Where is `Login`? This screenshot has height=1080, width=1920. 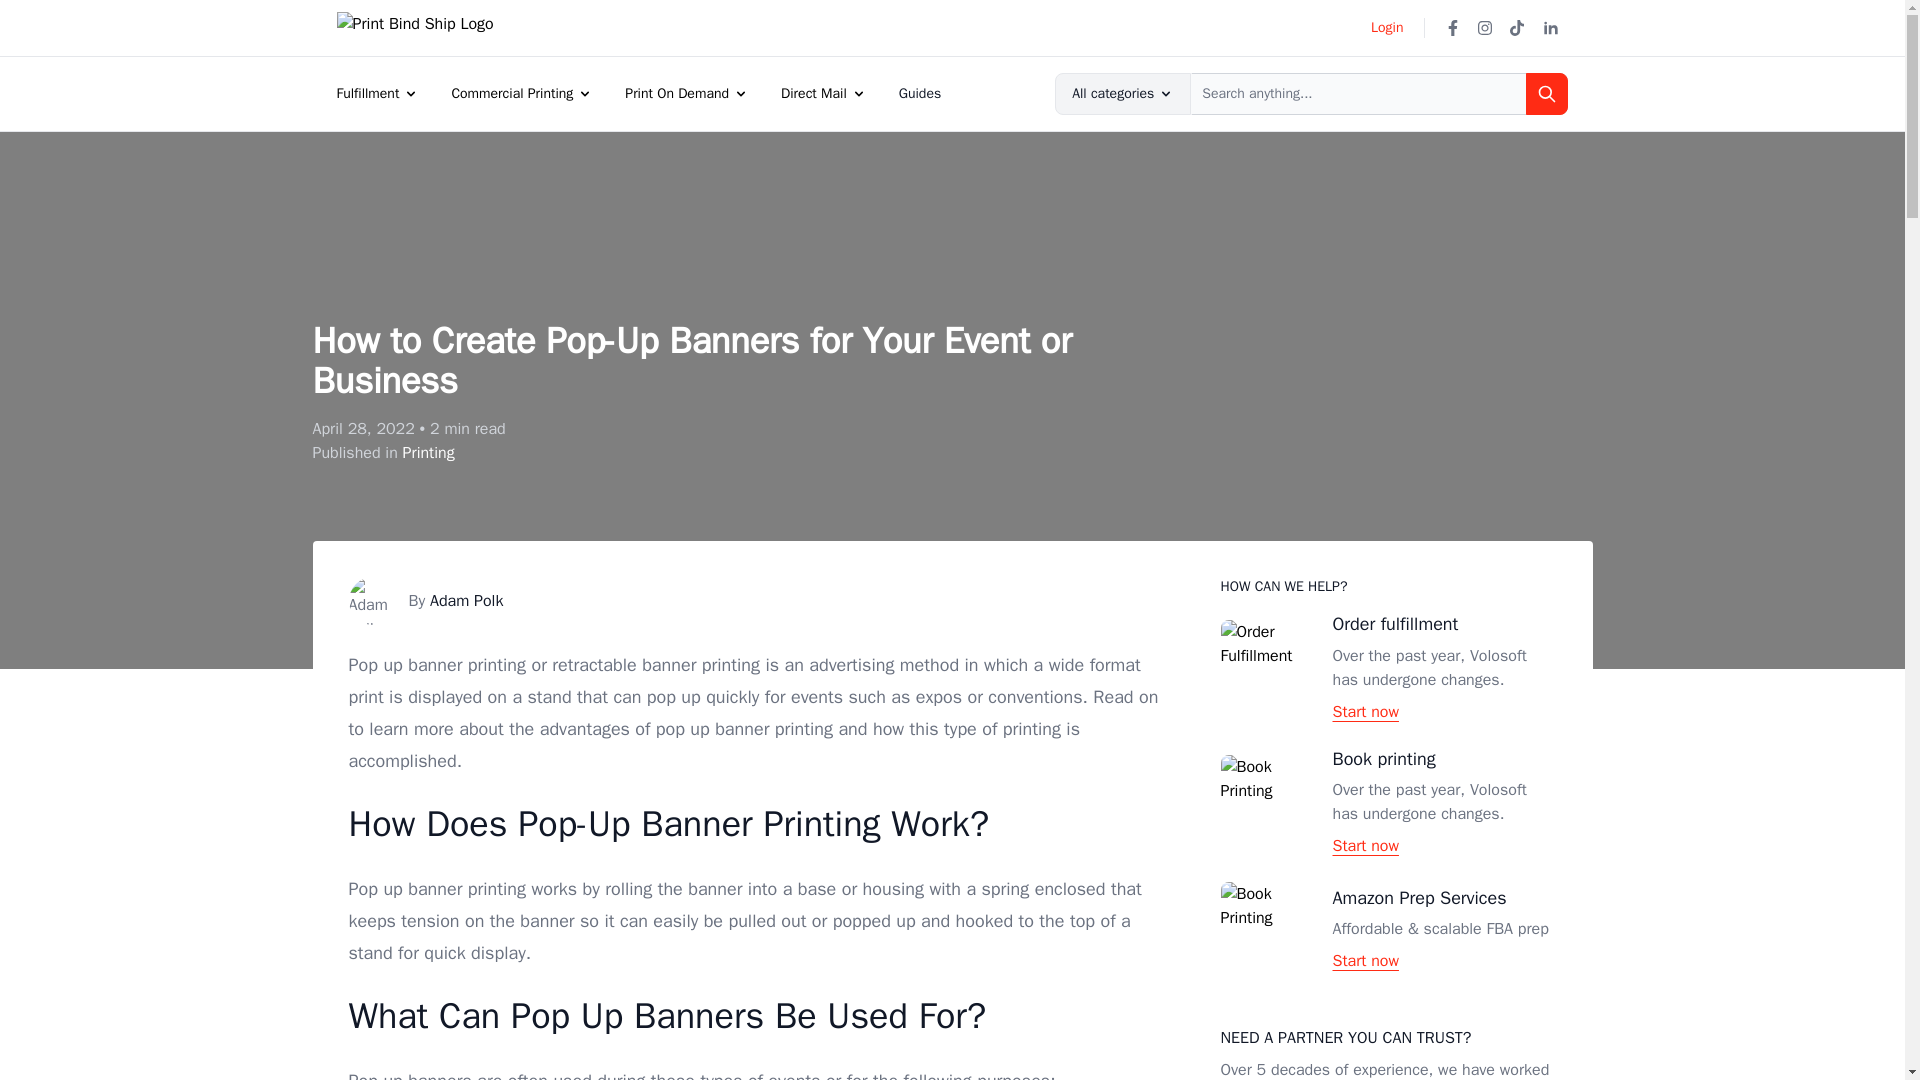 Login is located at coordinates (1386, 28).